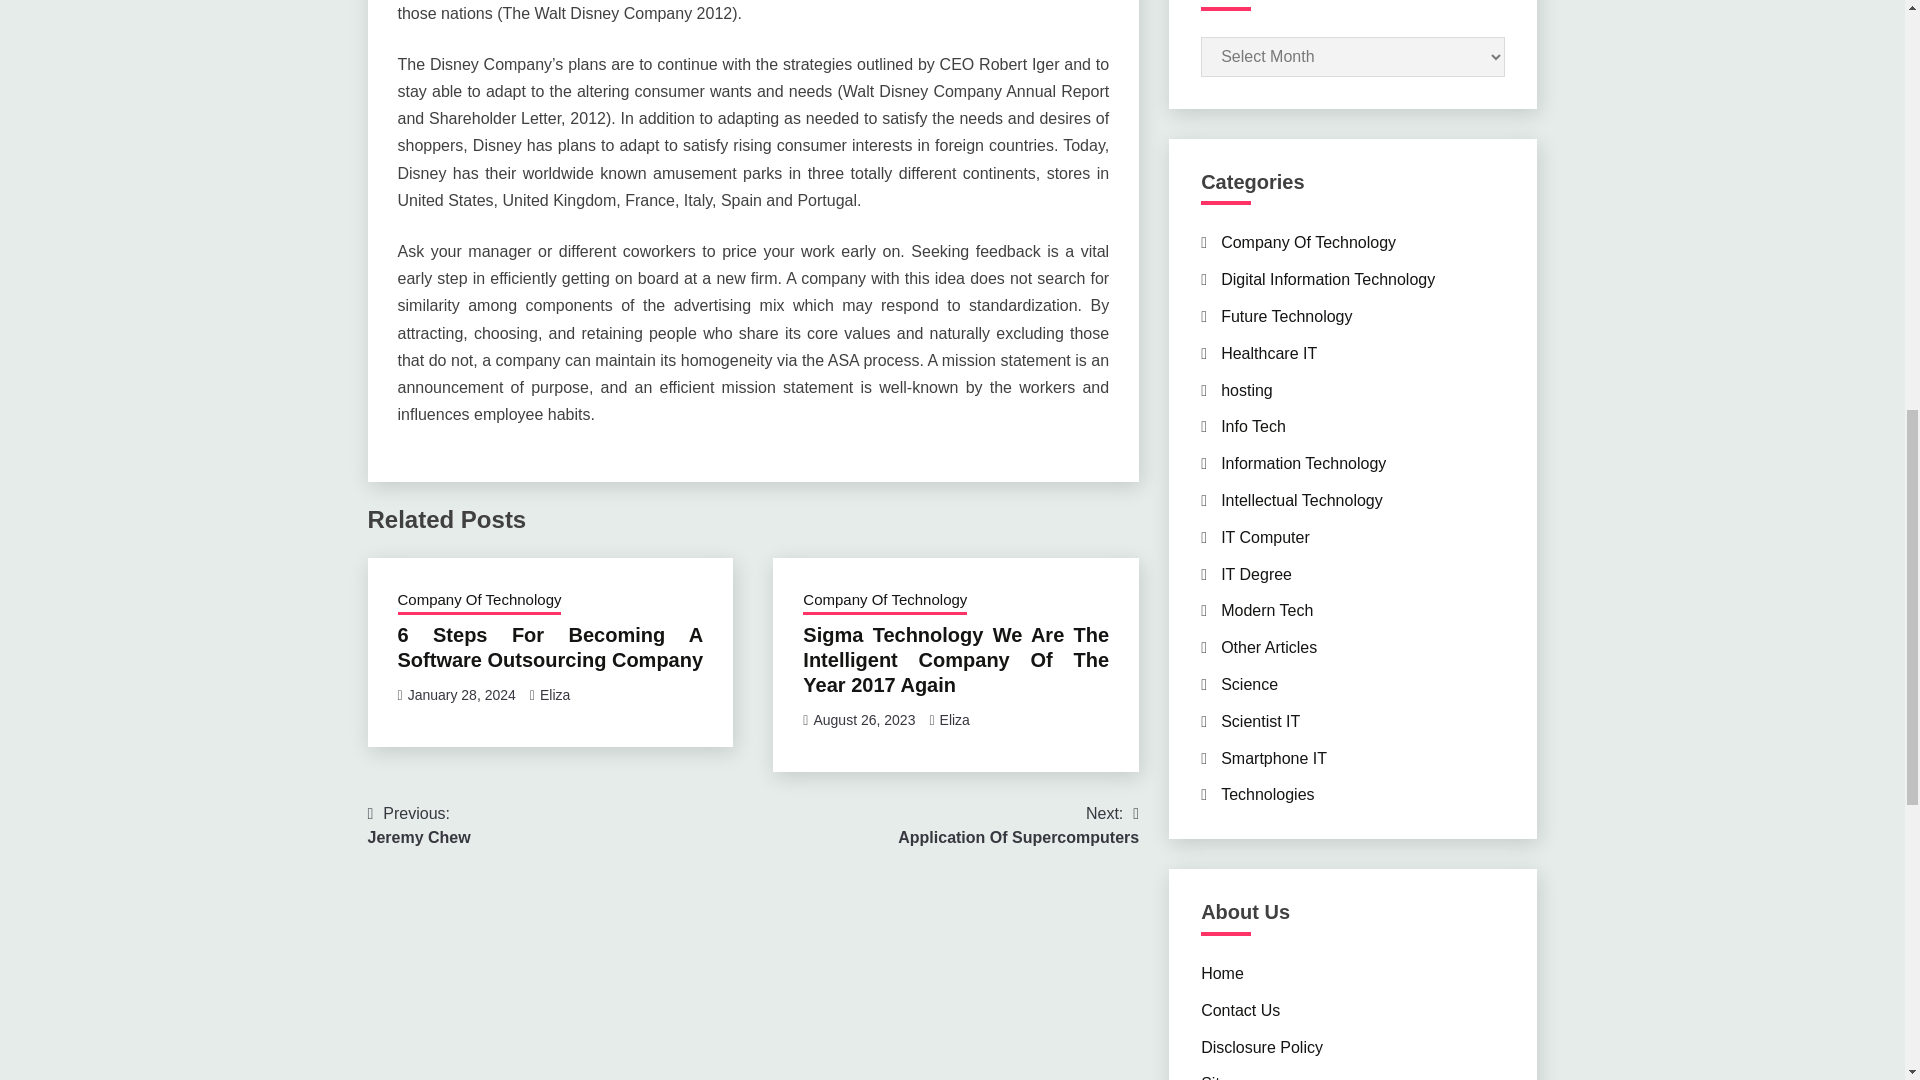 The image size is (1920, 1080). I want to click on January 28, 2024, so click(550, 647).